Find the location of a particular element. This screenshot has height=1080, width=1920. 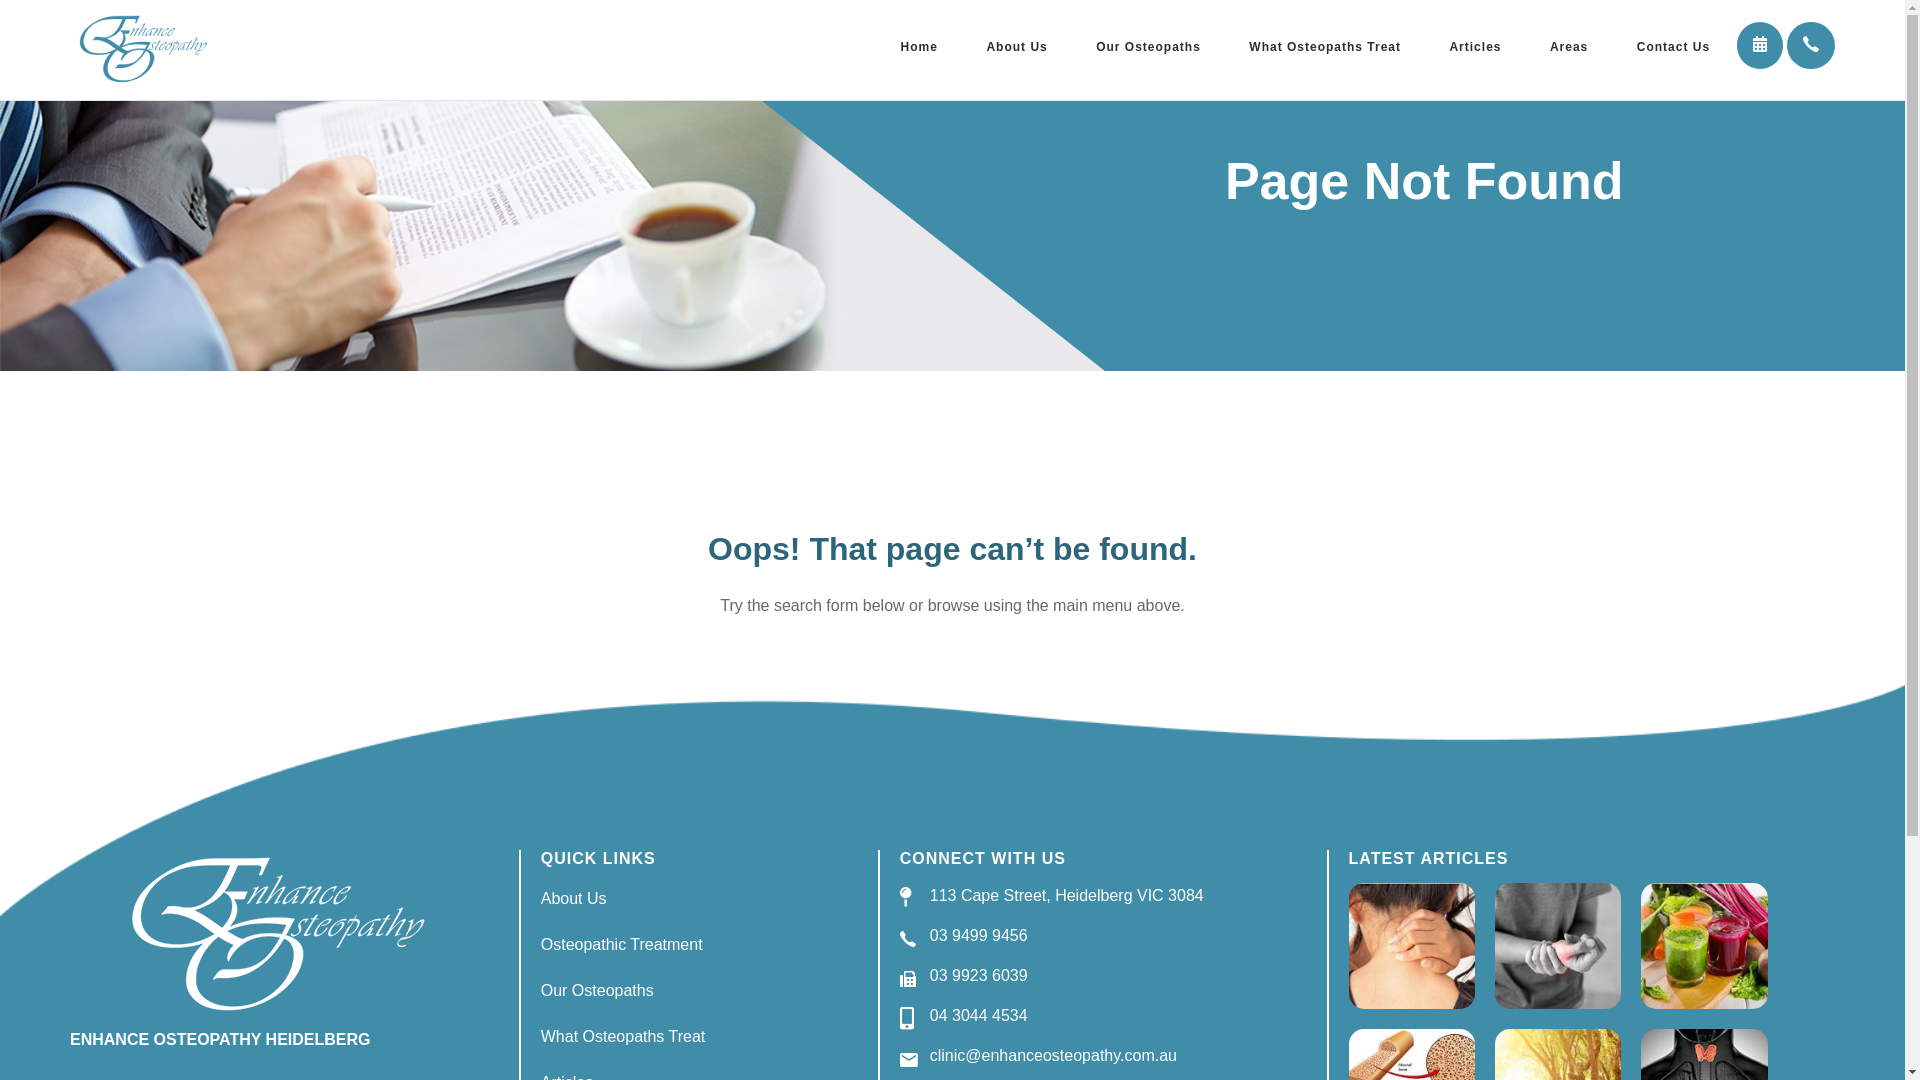

Skip to content is located at coordinates (0, 0).